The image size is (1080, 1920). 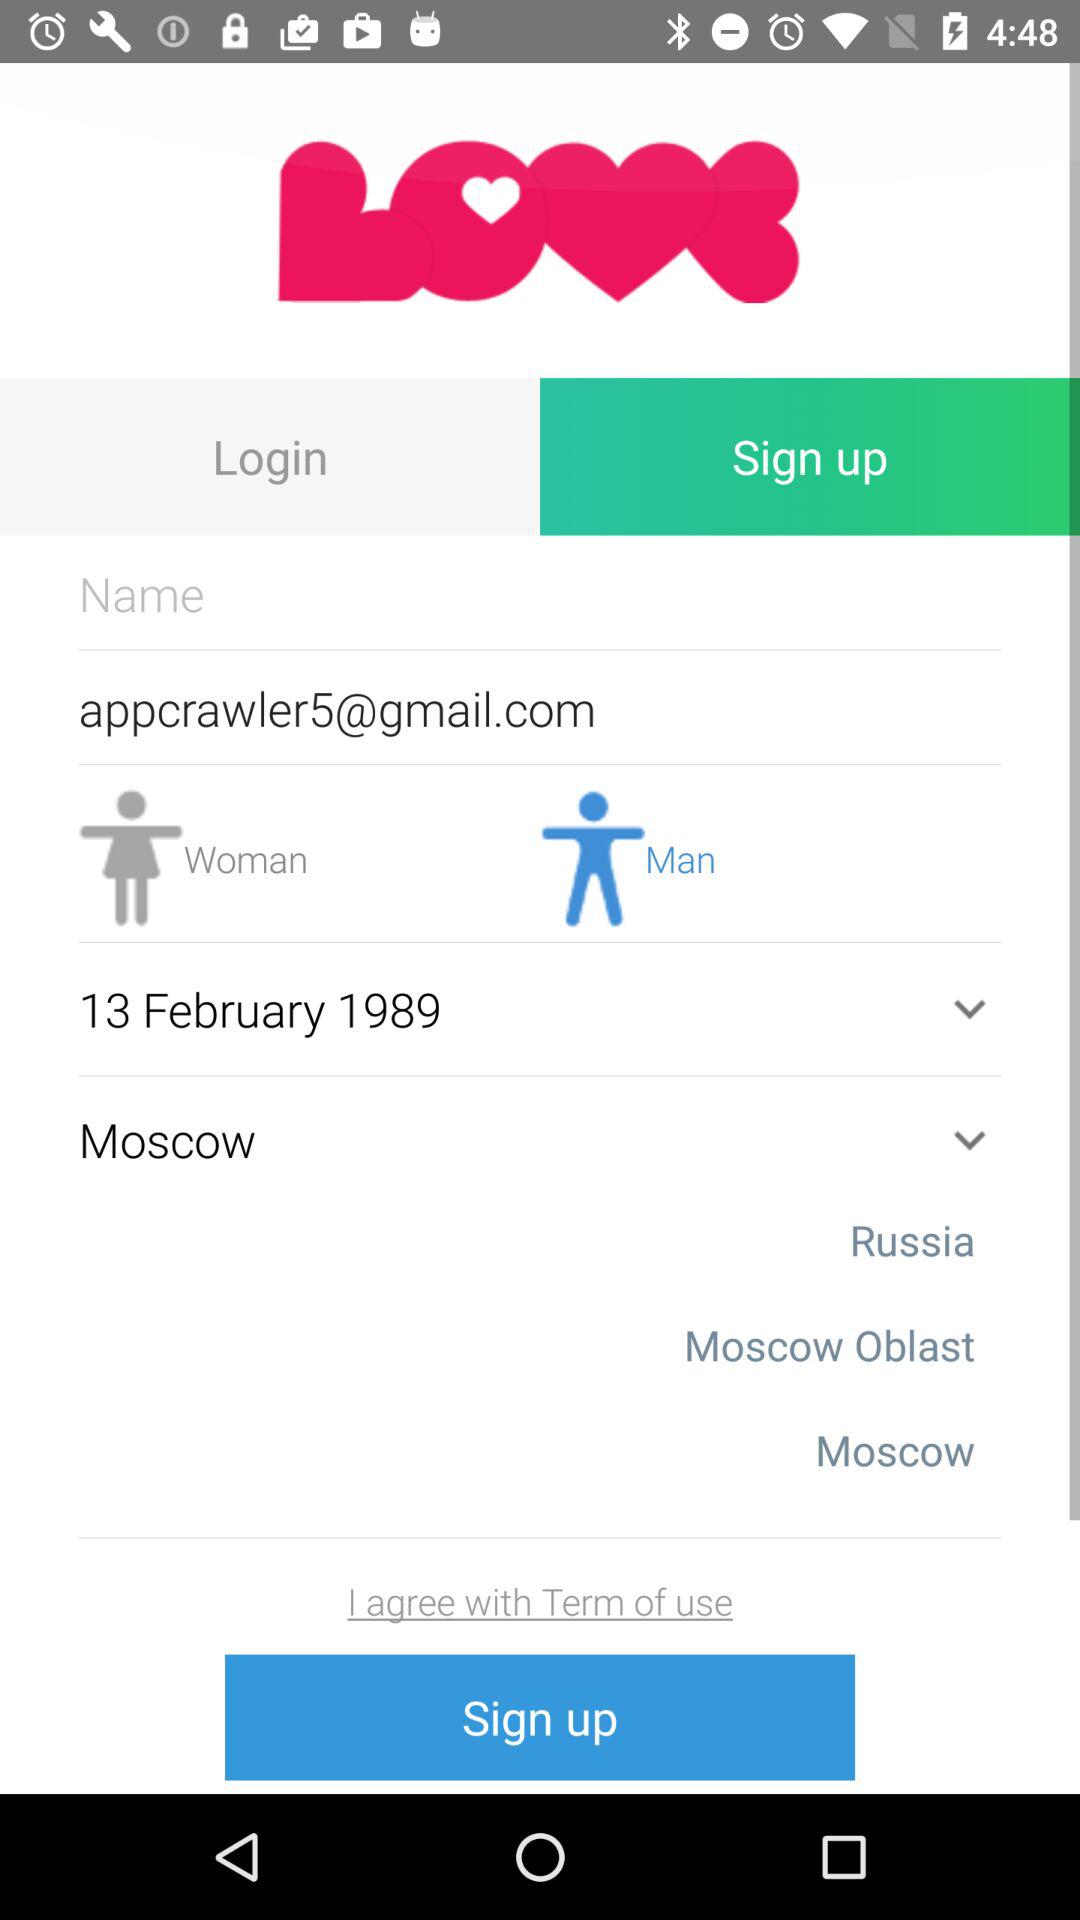 I want to click on go to home page, so click(x=540, y=220).